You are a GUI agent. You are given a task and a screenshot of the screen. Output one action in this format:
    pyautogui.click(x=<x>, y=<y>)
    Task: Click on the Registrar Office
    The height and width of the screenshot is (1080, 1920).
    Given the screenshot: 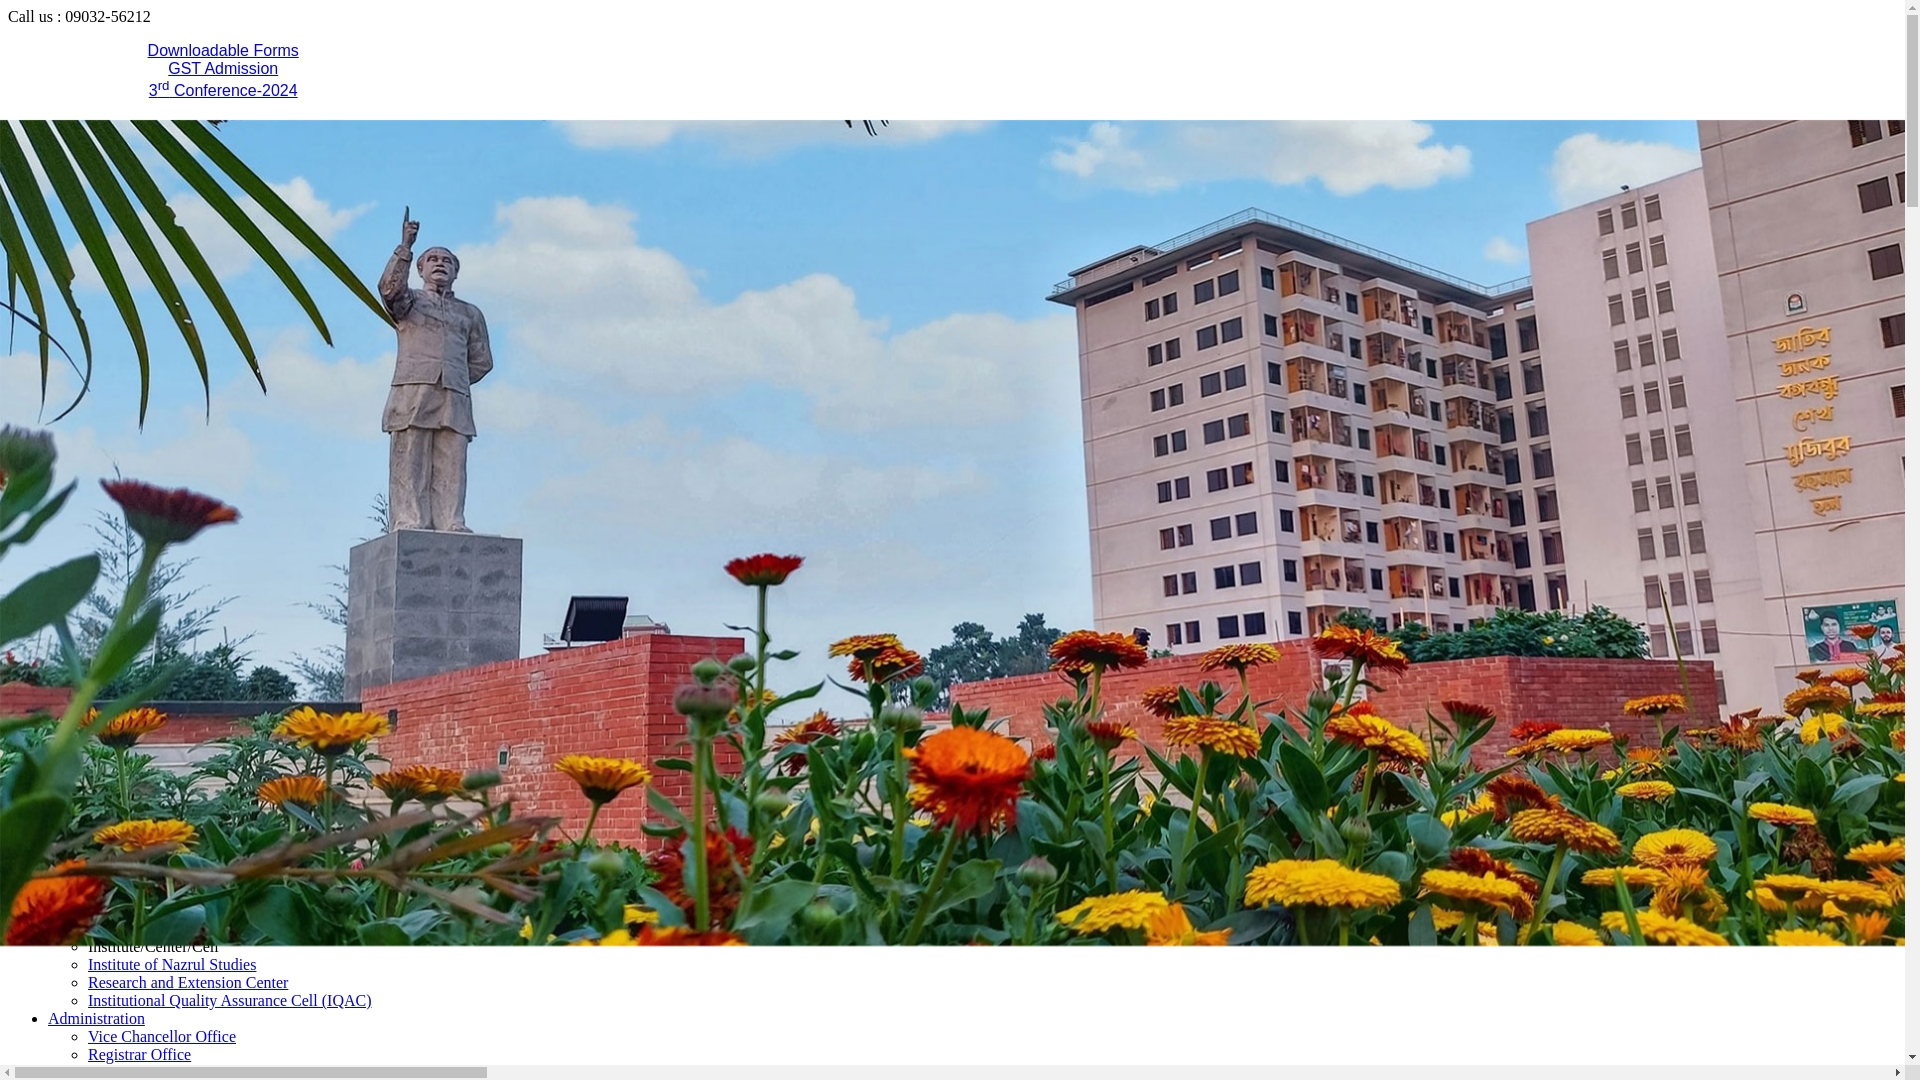 What is the action you would take?
    pyautogui.click(x=140, y=1054)
    